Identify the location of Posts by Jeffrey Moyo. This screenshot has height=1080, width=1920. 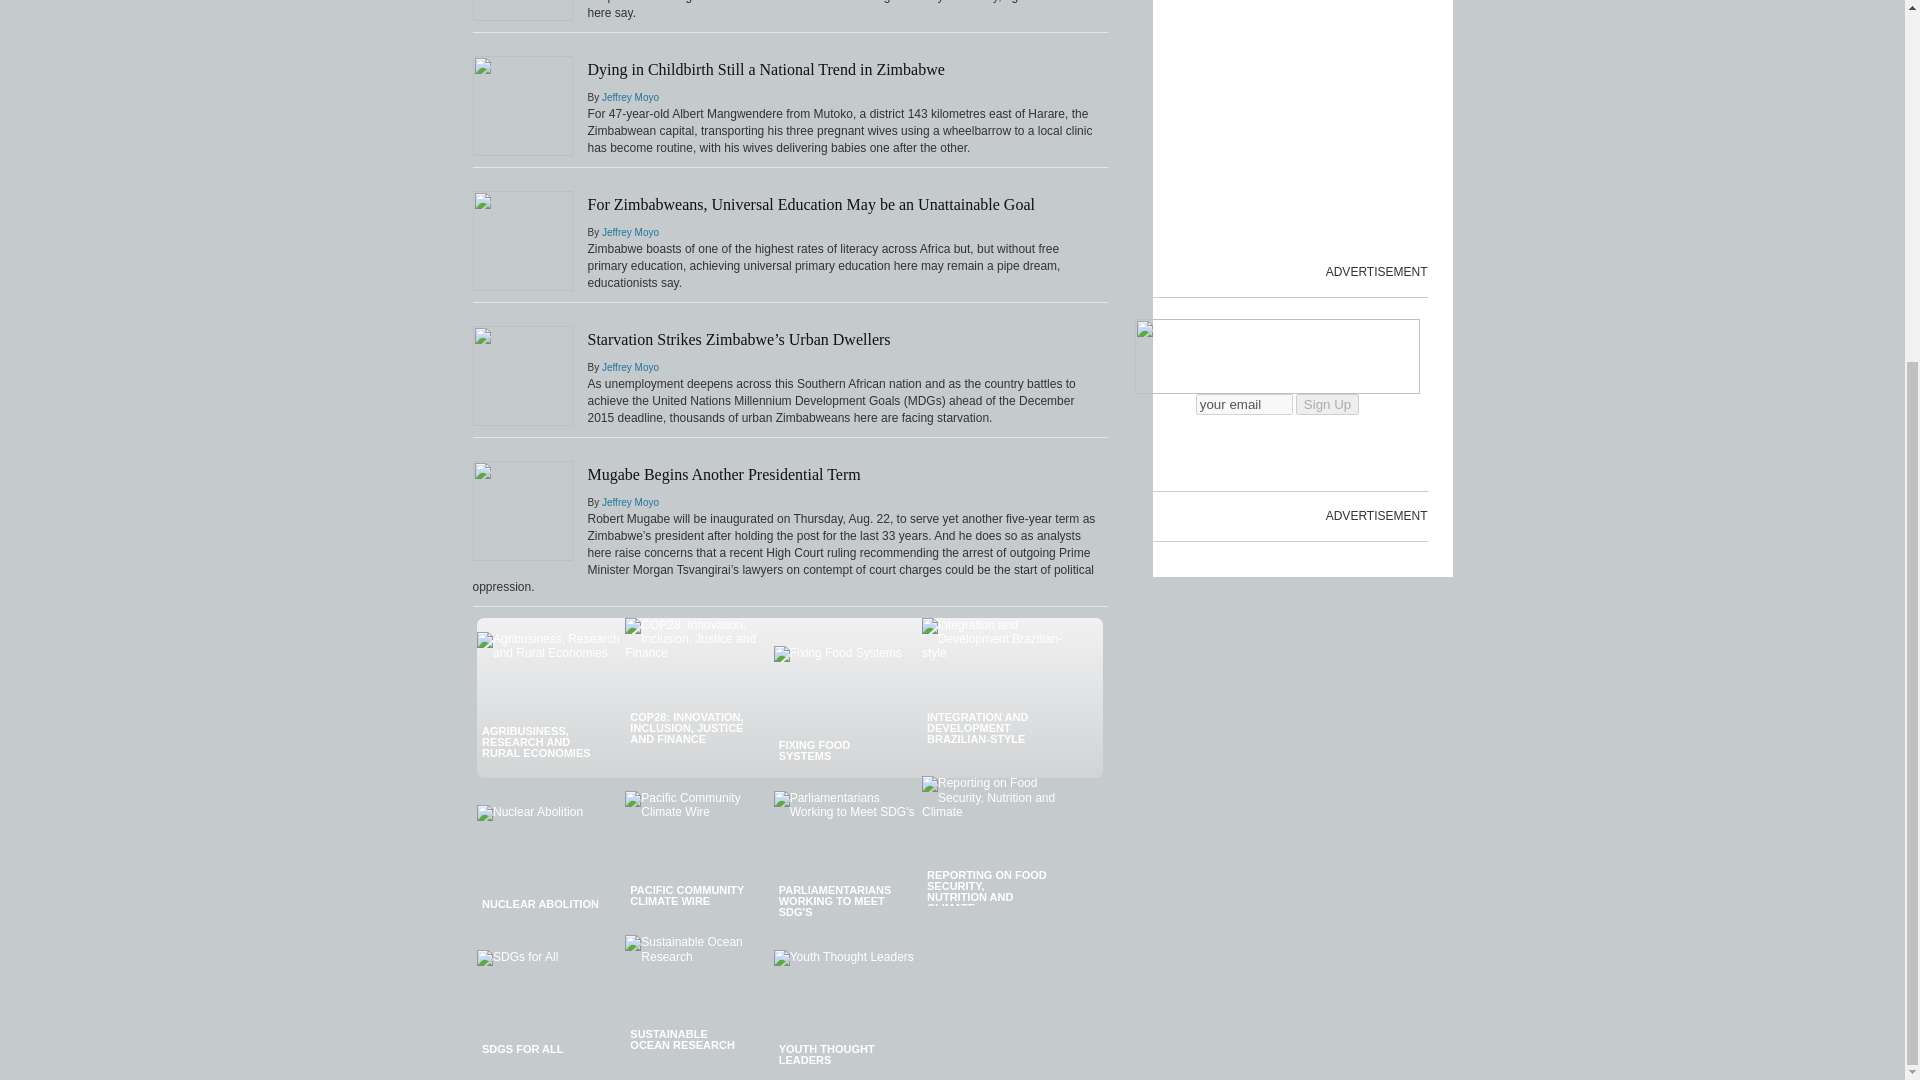
(630, 366).